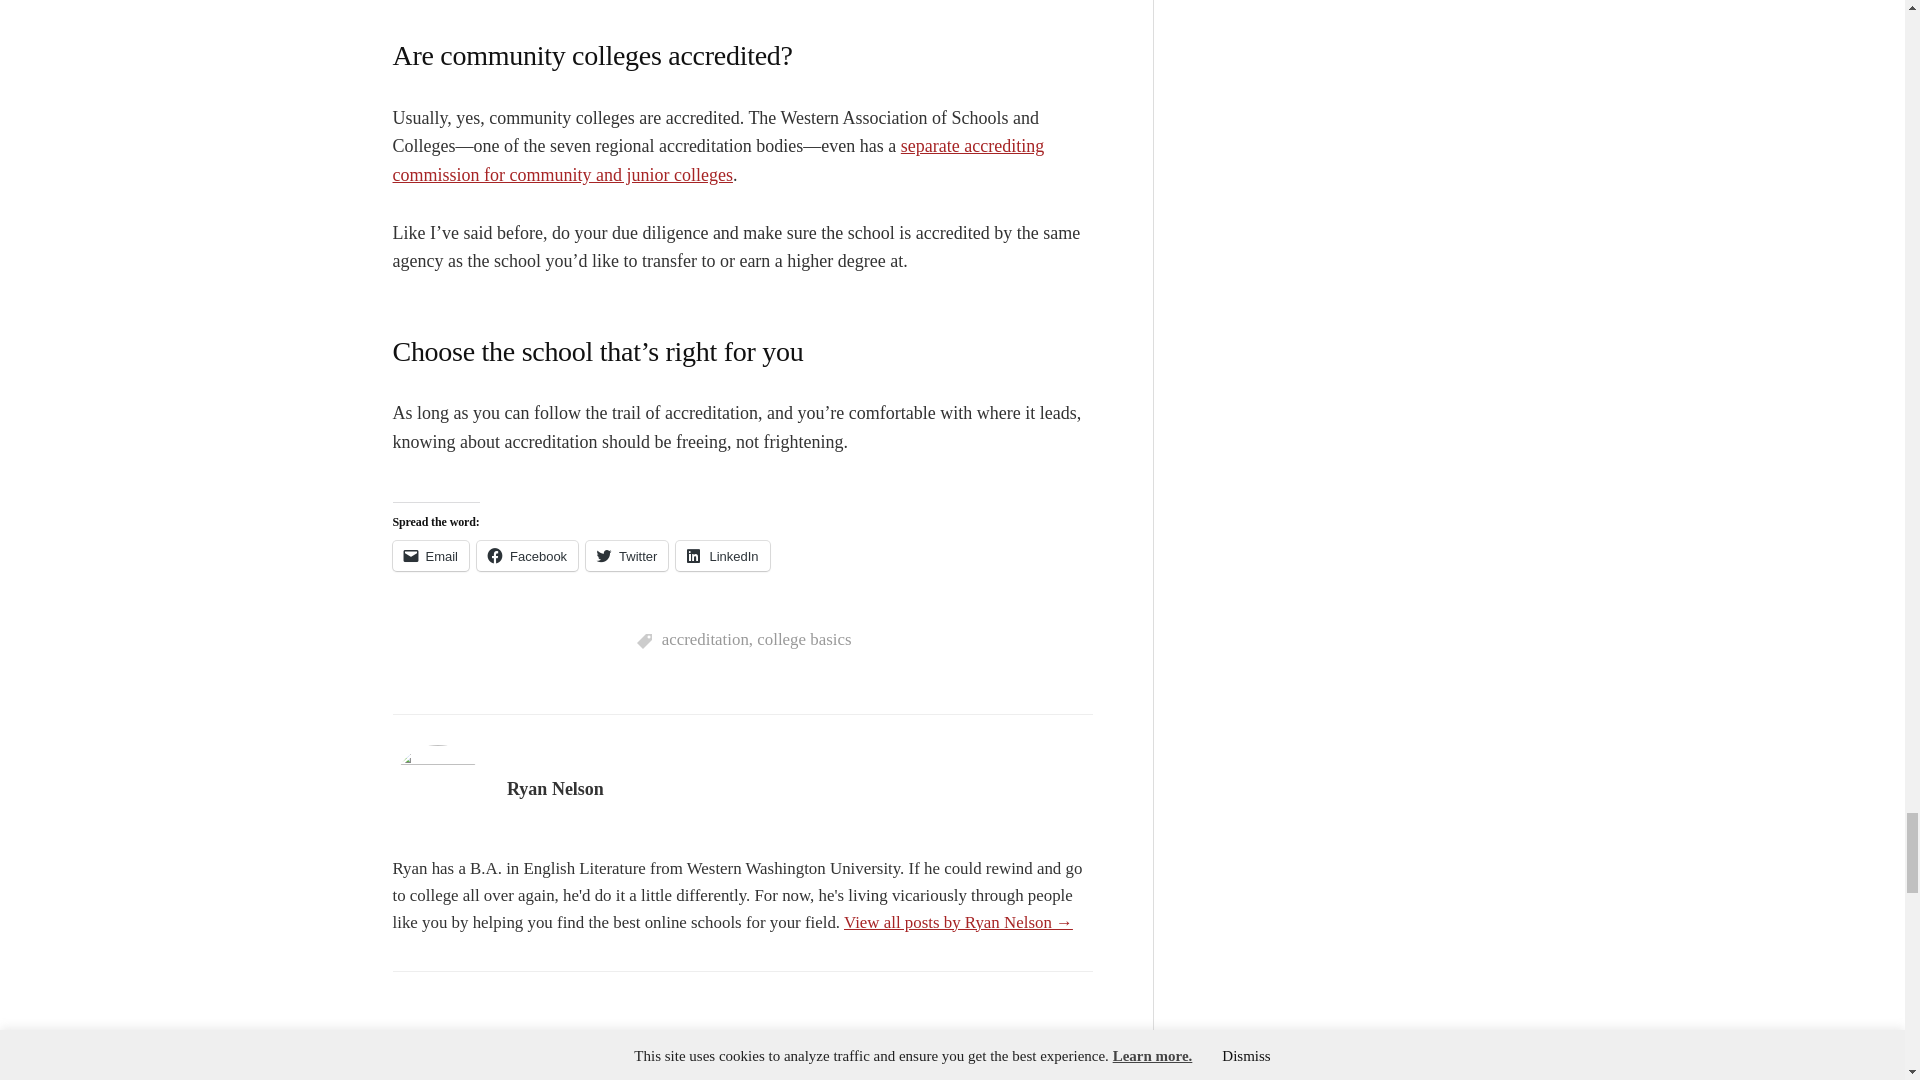 The width and height of the screenshot is (1920, 1080). What do you see at coordinates (722, 556) in the screenshot?
I see `Click to share on LinkedIn` at bounding box center [722, 556].